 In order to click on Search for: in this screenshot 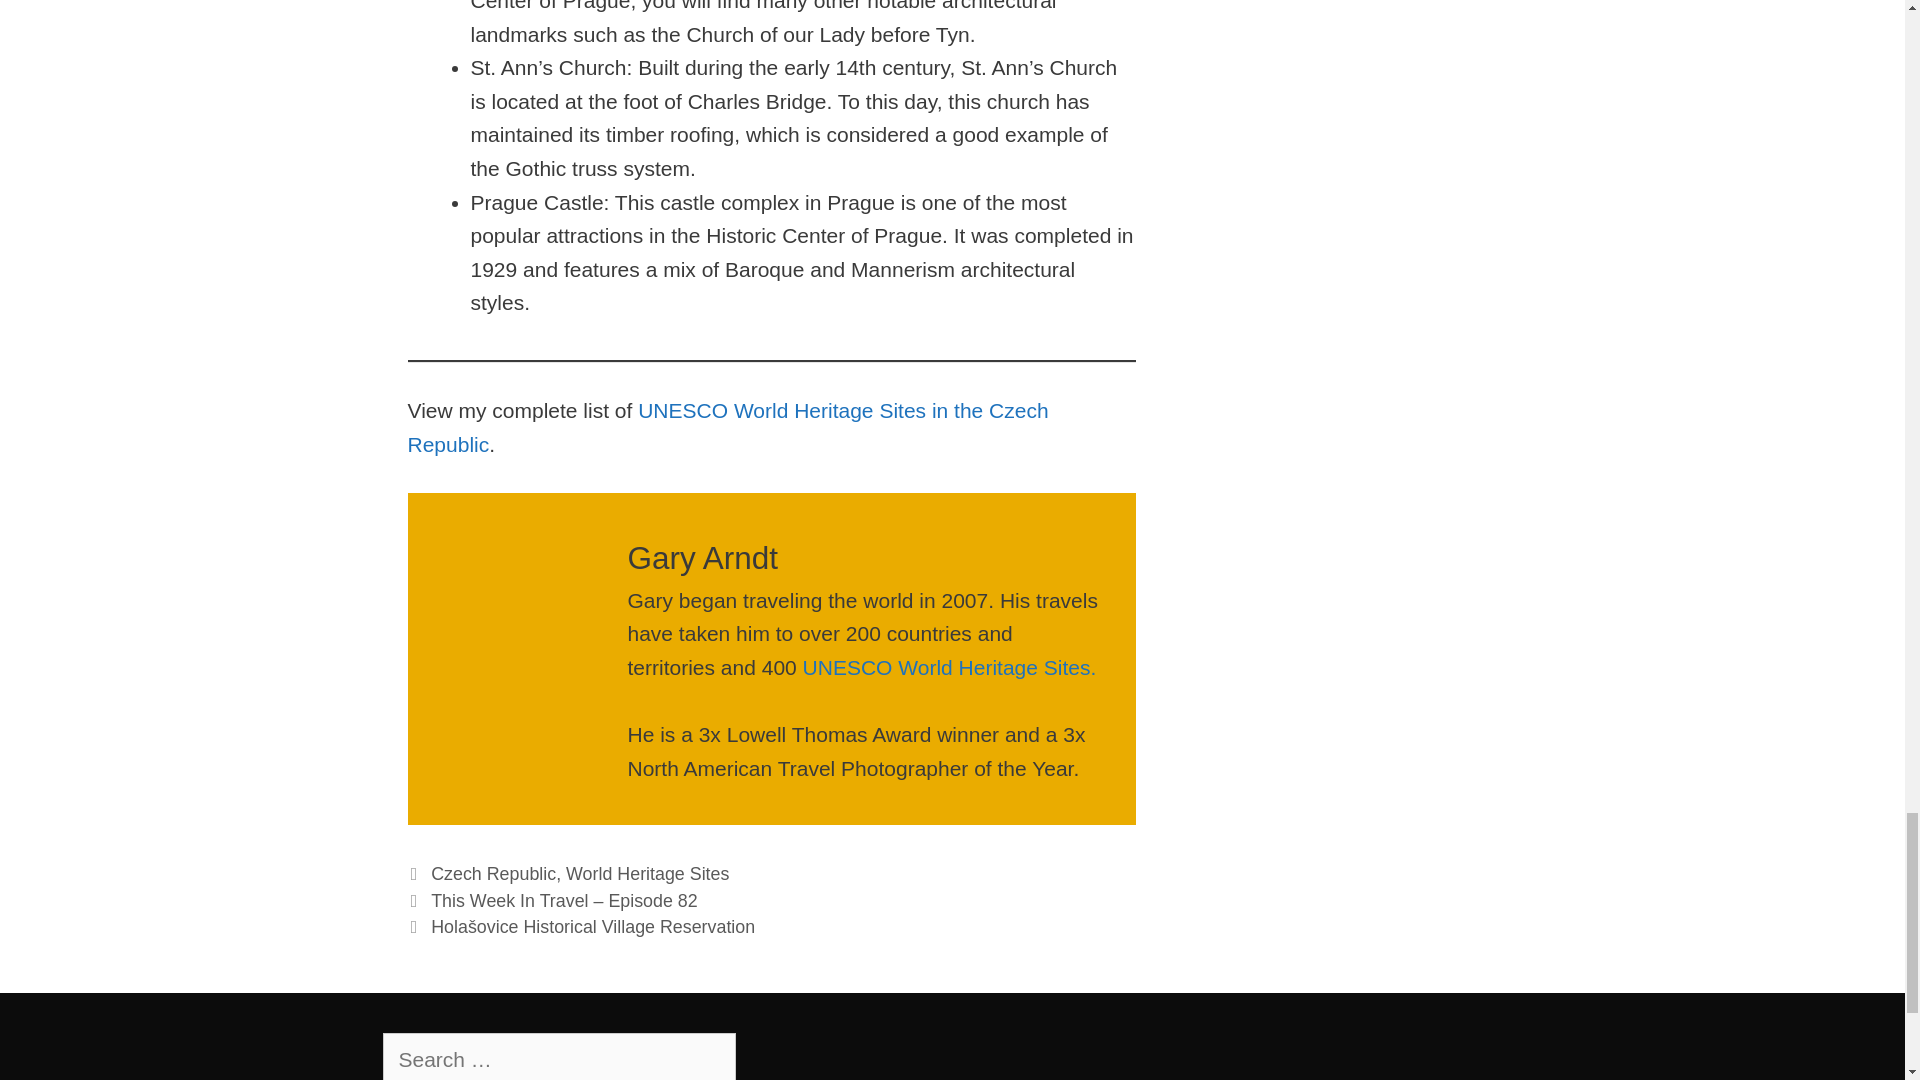, I will do `click(558, 1056)`.